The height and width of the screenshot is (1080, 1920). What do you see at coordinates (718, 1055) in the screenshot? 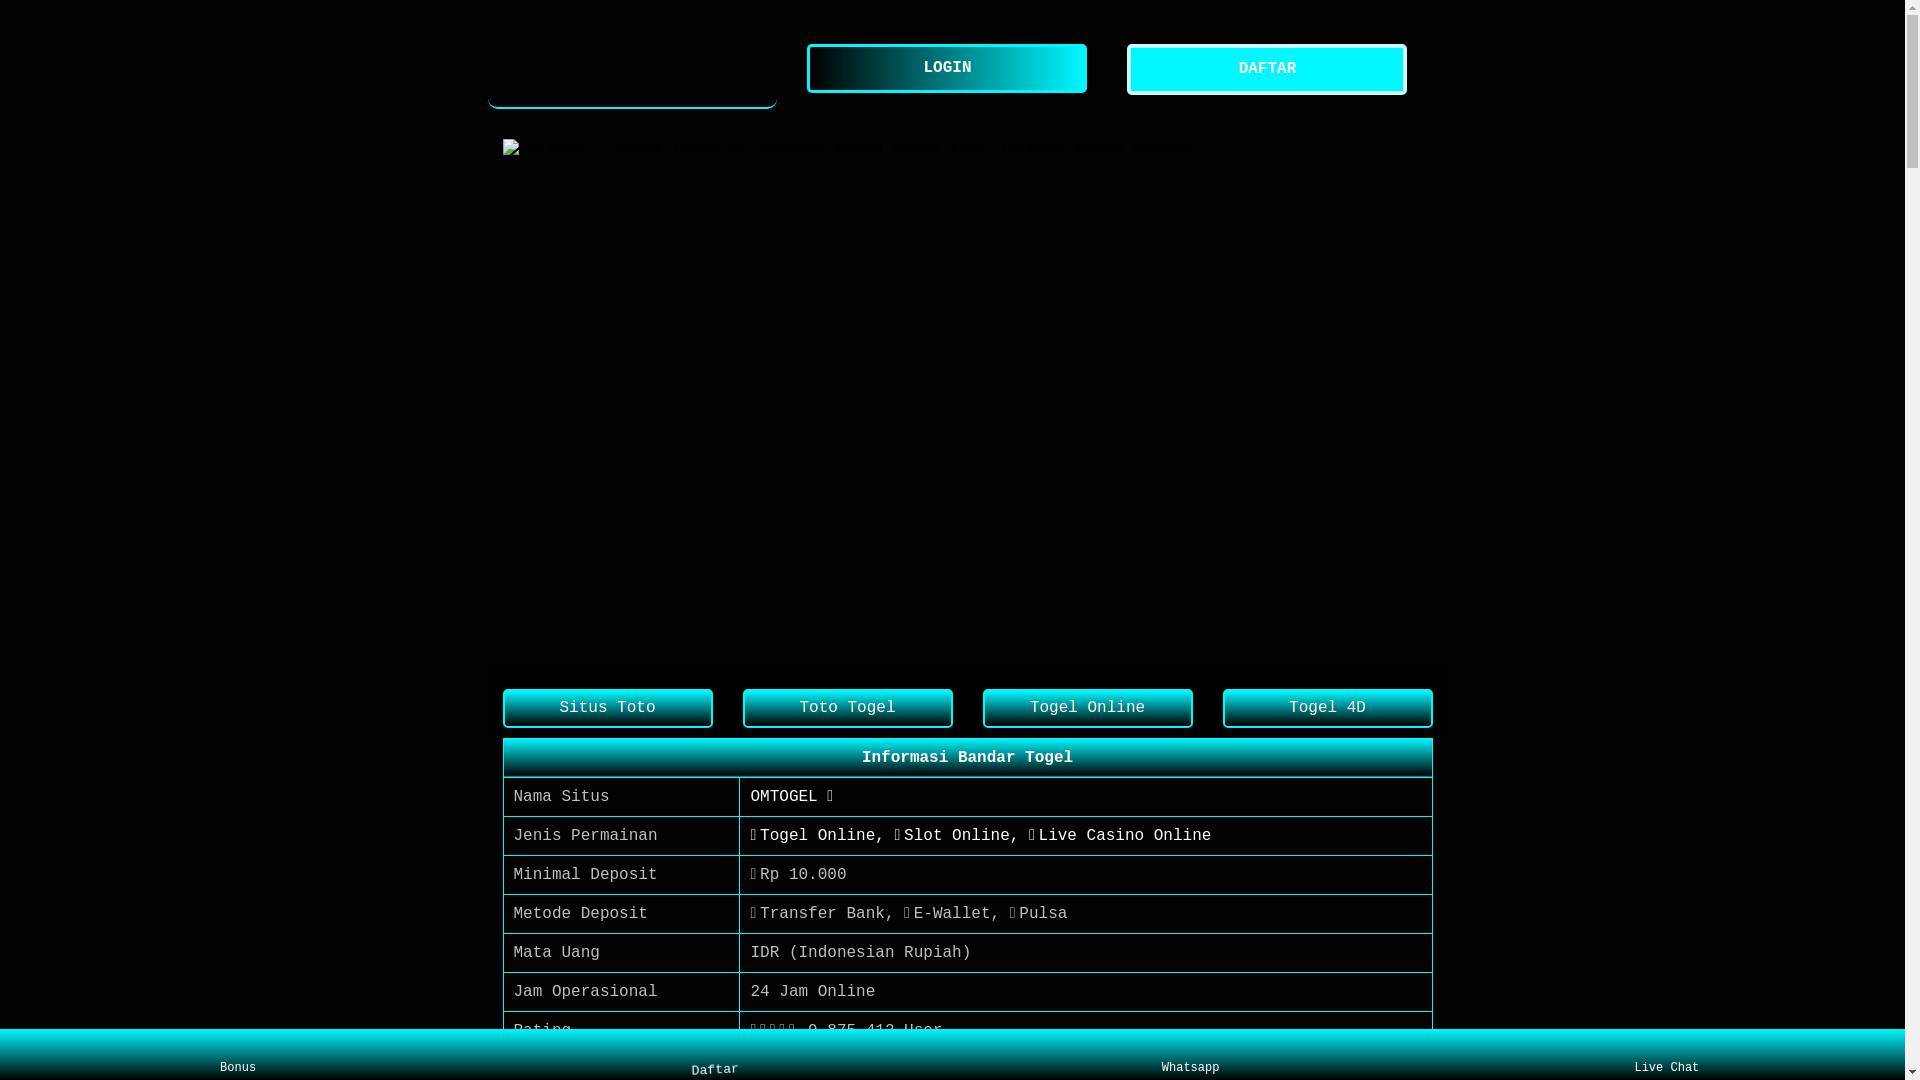
I see `Daftar` at bounding box center [718, 1055].